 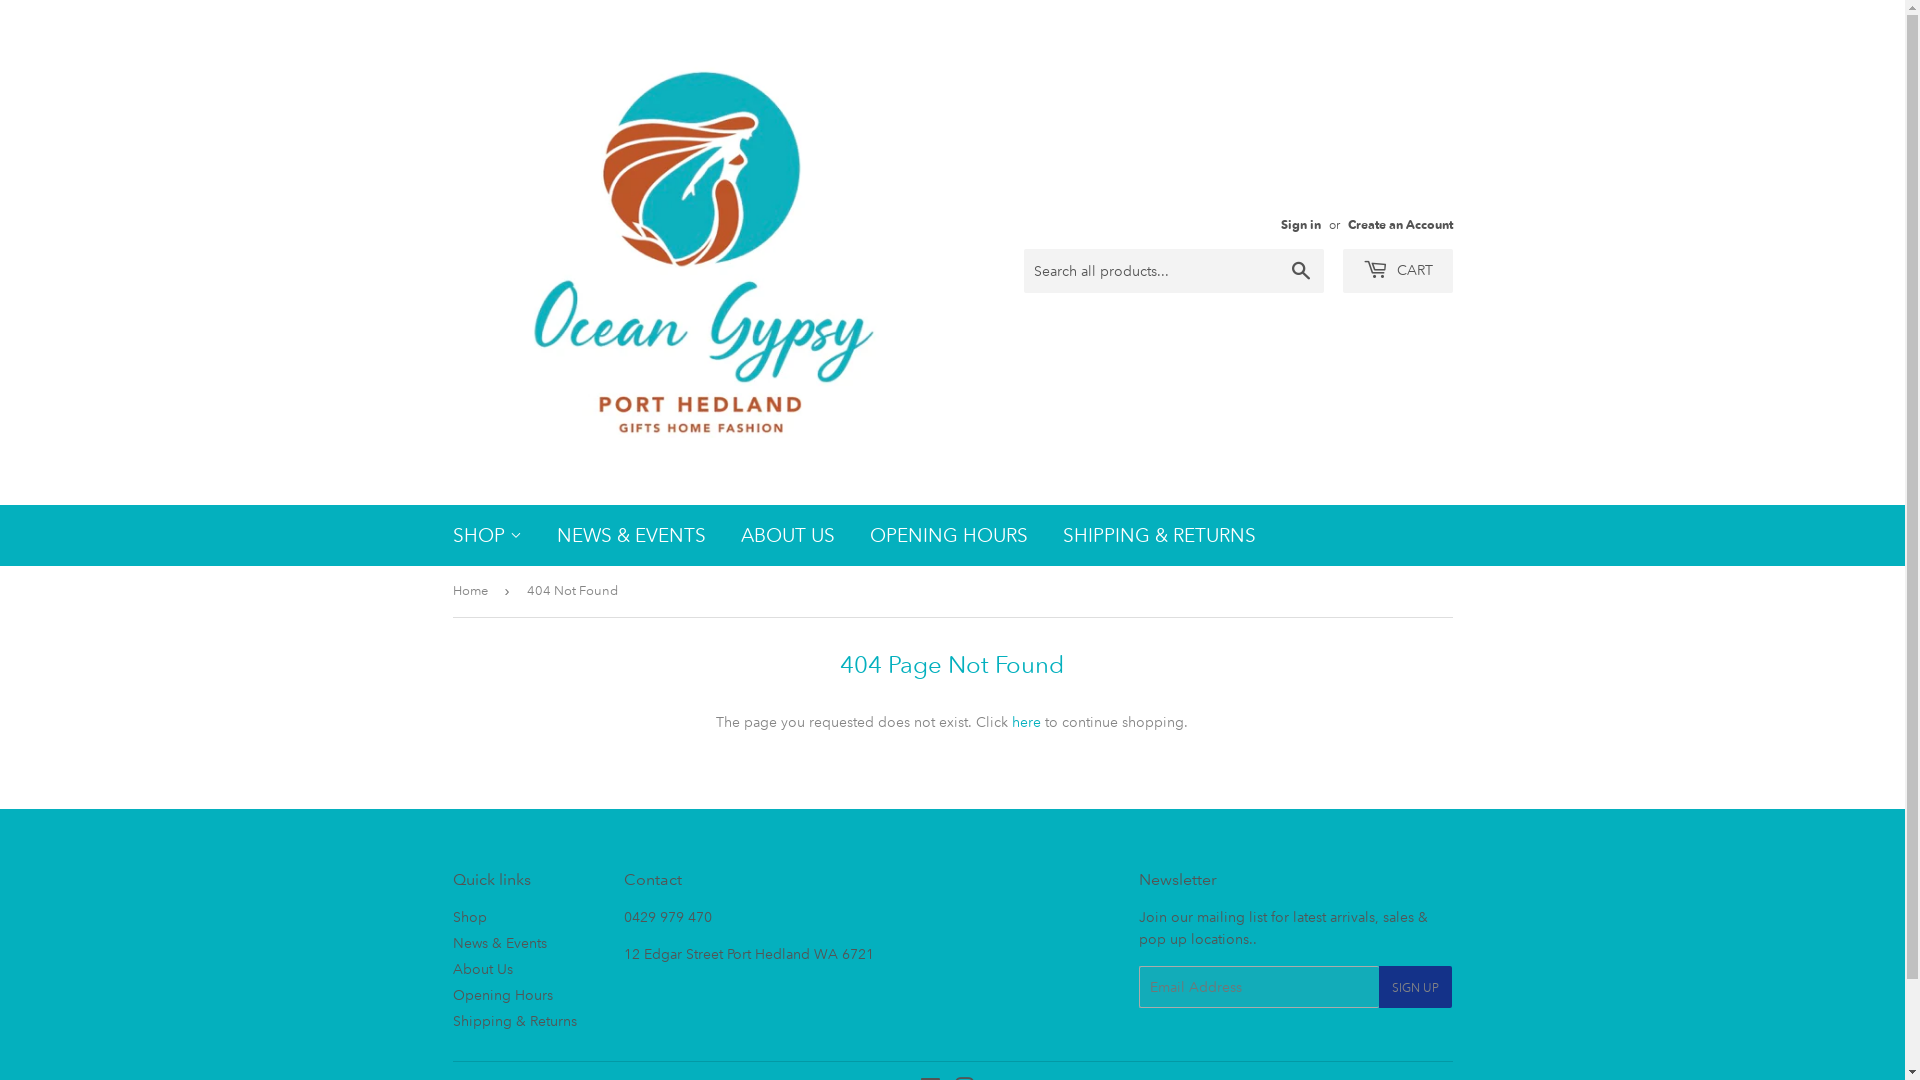 What do you see at coordinates (488, 535) in the screenshot?
I see `SHOP` at bounding box center [488, 535].